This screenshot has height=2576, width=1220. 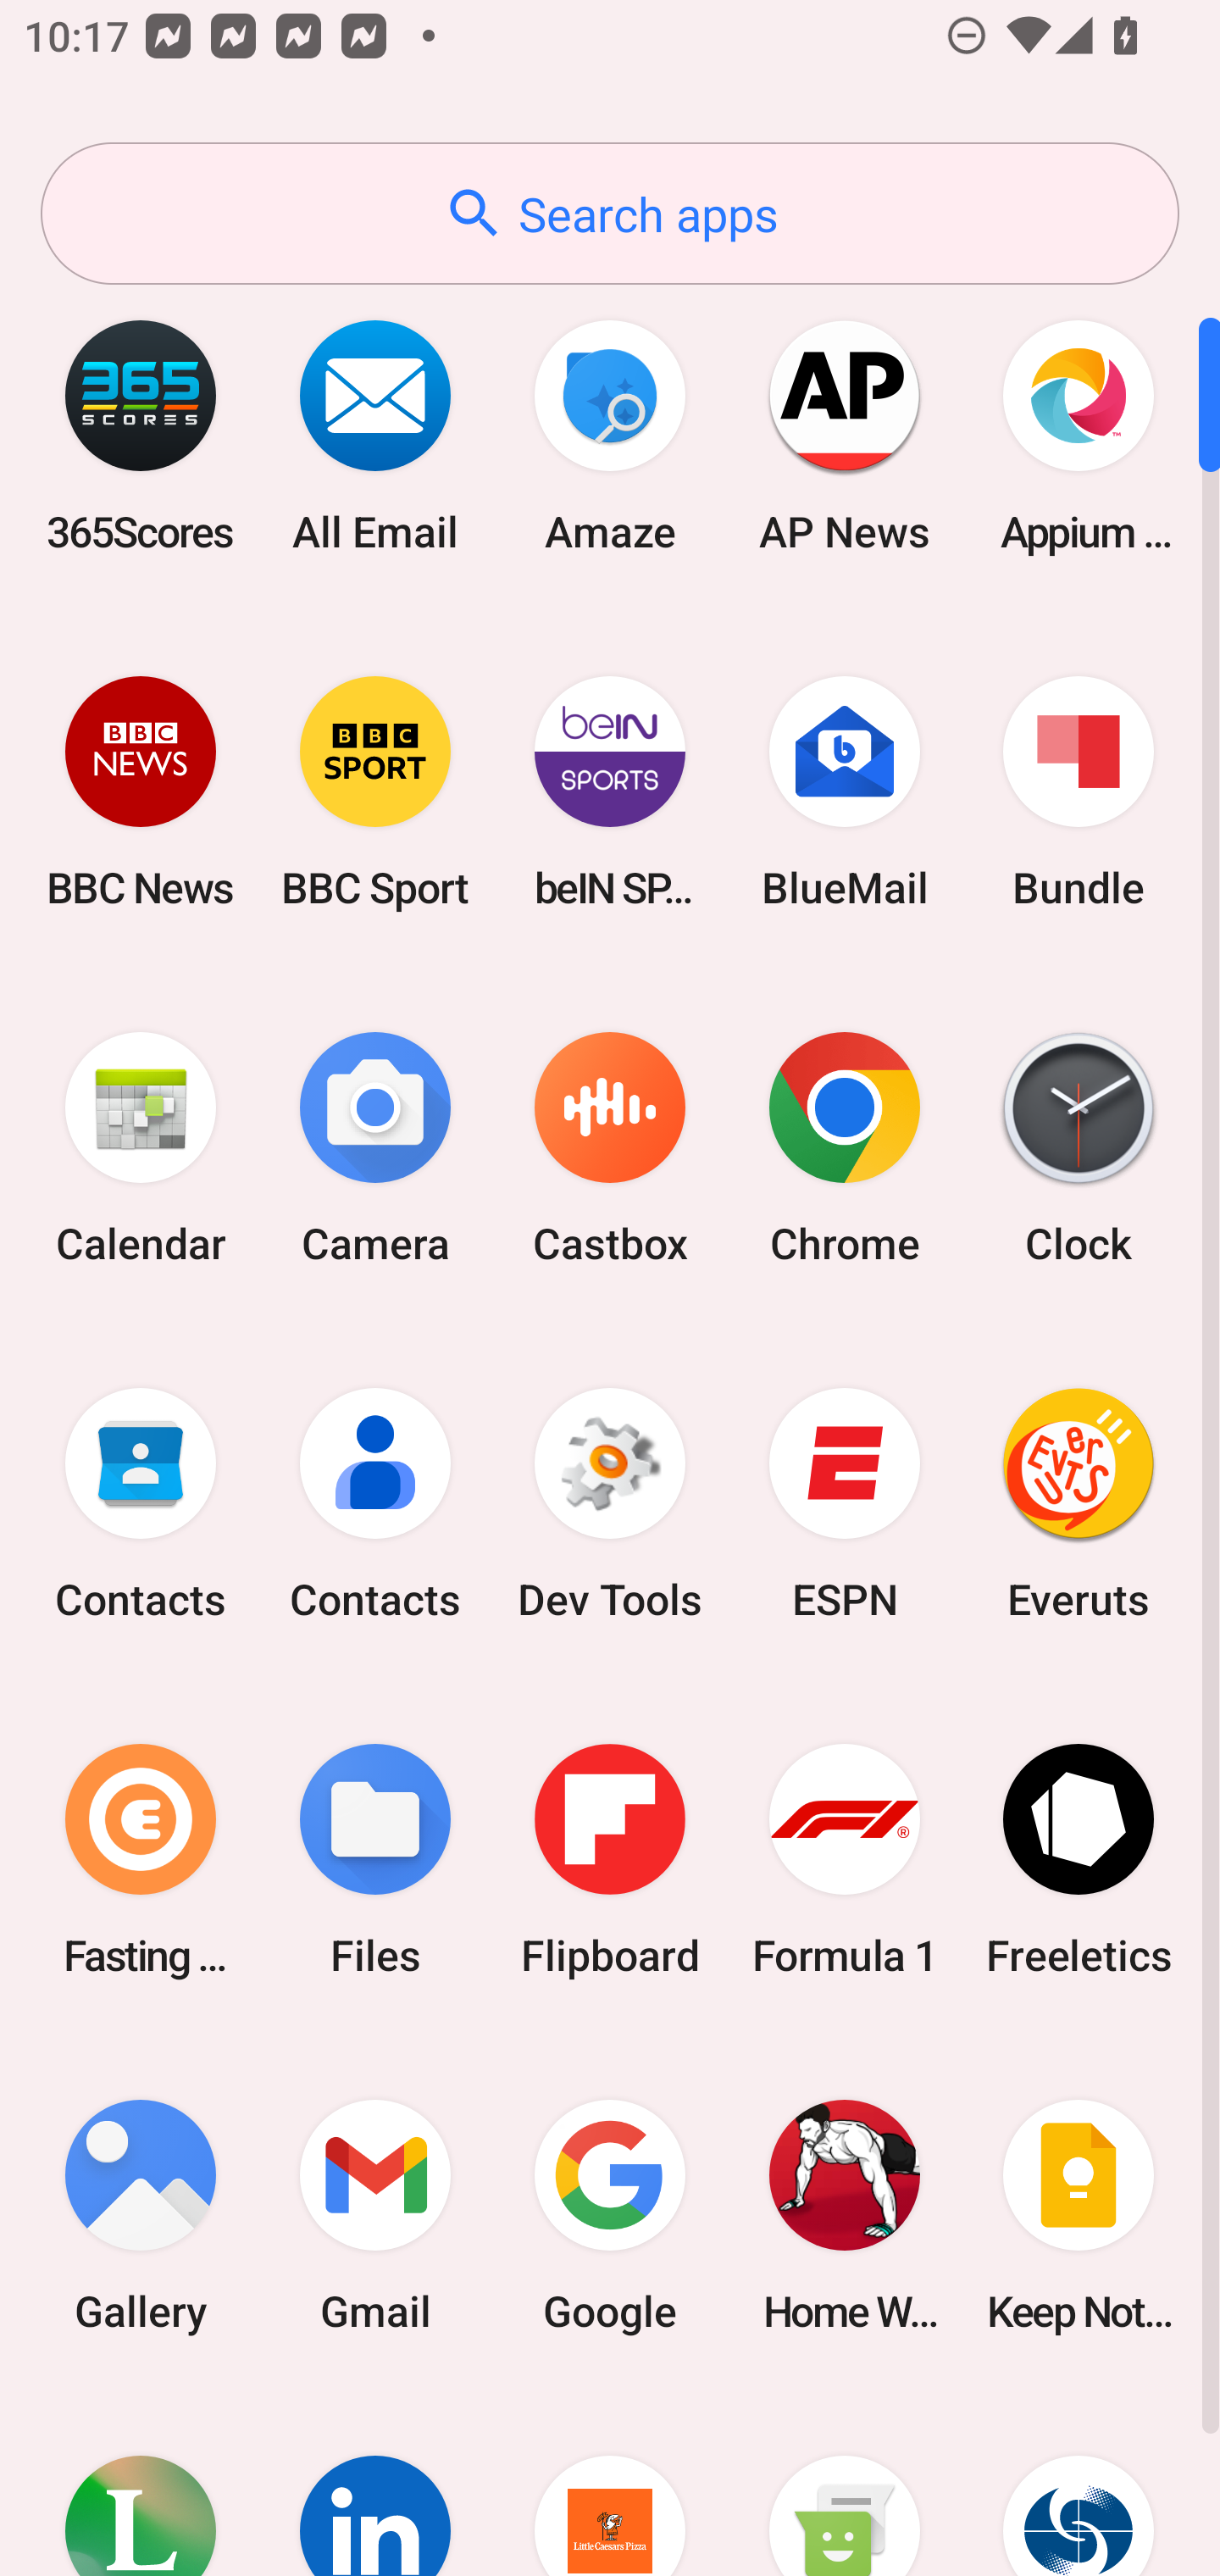 I want to click on Appium Settings, so click(x=1079, y=436).